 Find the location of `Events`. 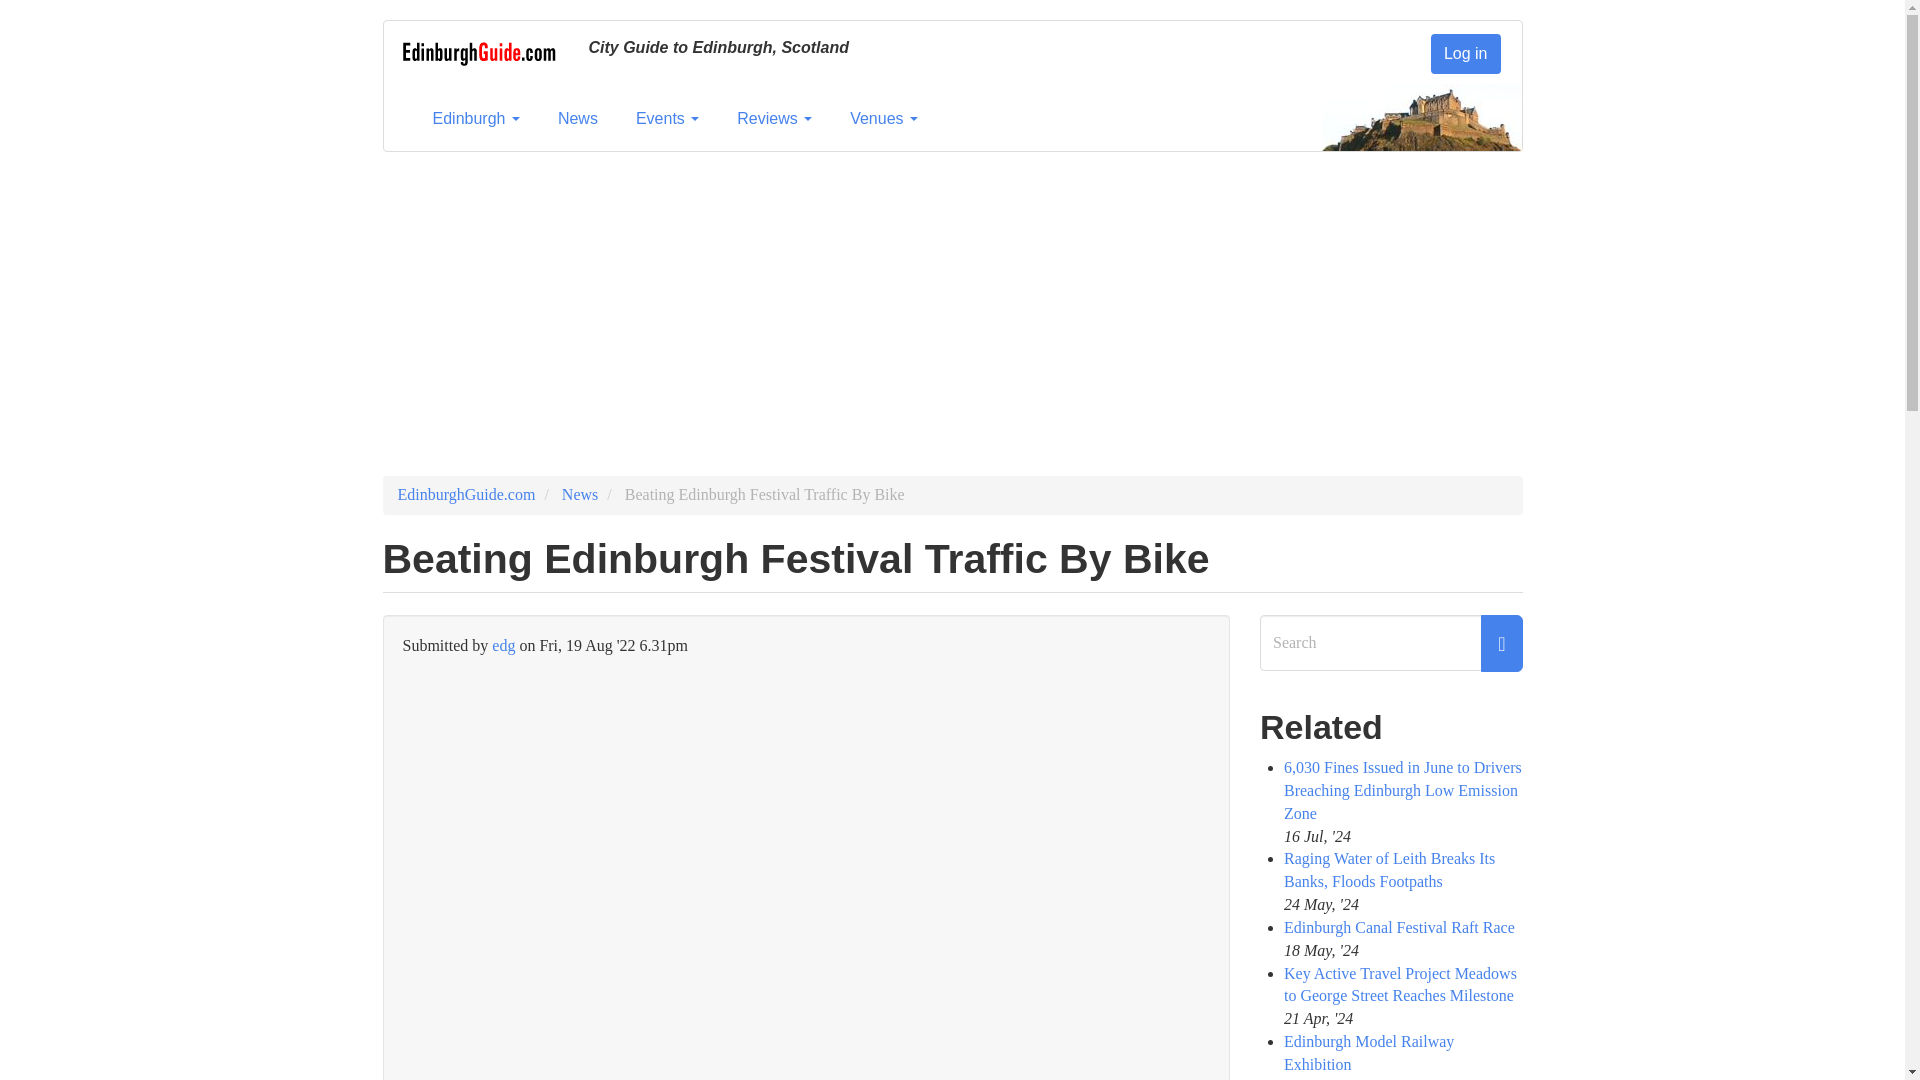

Events is located at coordinates (667, 118).